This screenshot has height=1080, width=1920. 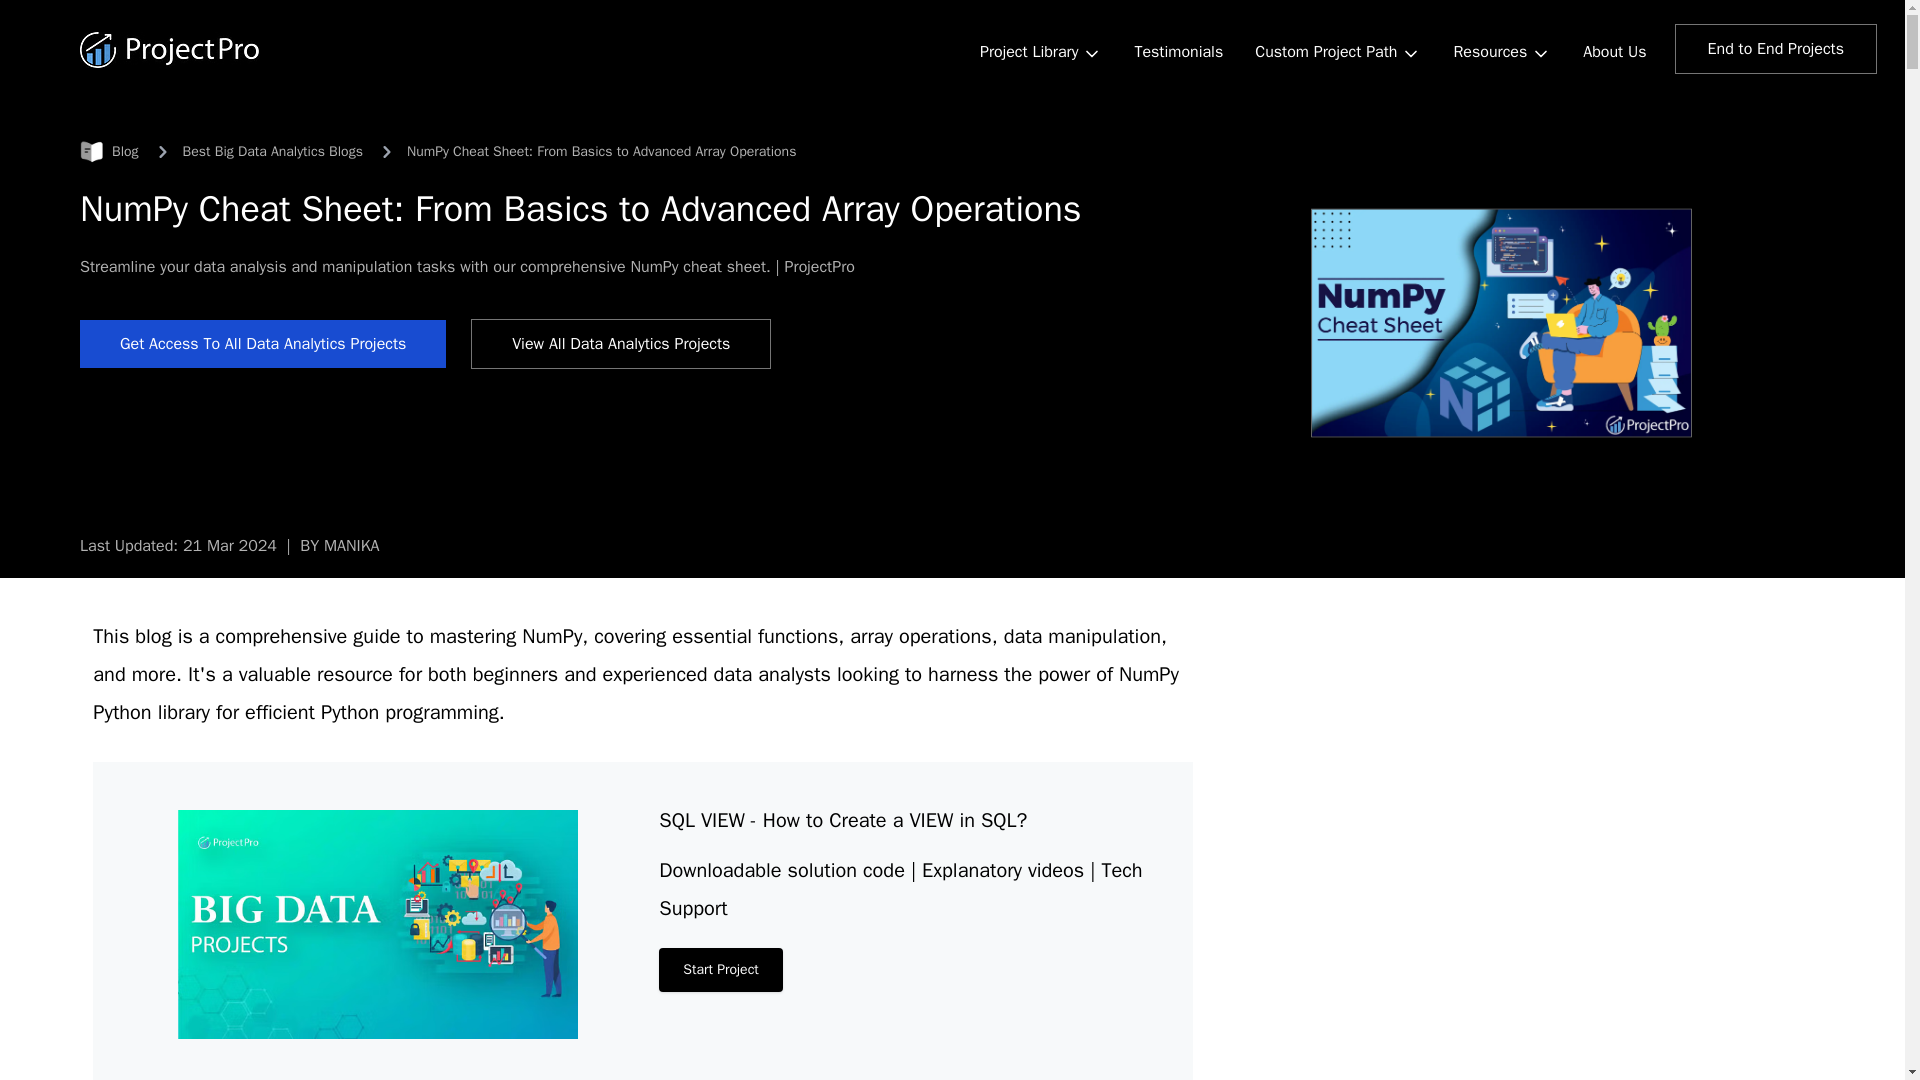 I want to click on Get Access To All Data Analytics Projects, so click(x=262, y=344).